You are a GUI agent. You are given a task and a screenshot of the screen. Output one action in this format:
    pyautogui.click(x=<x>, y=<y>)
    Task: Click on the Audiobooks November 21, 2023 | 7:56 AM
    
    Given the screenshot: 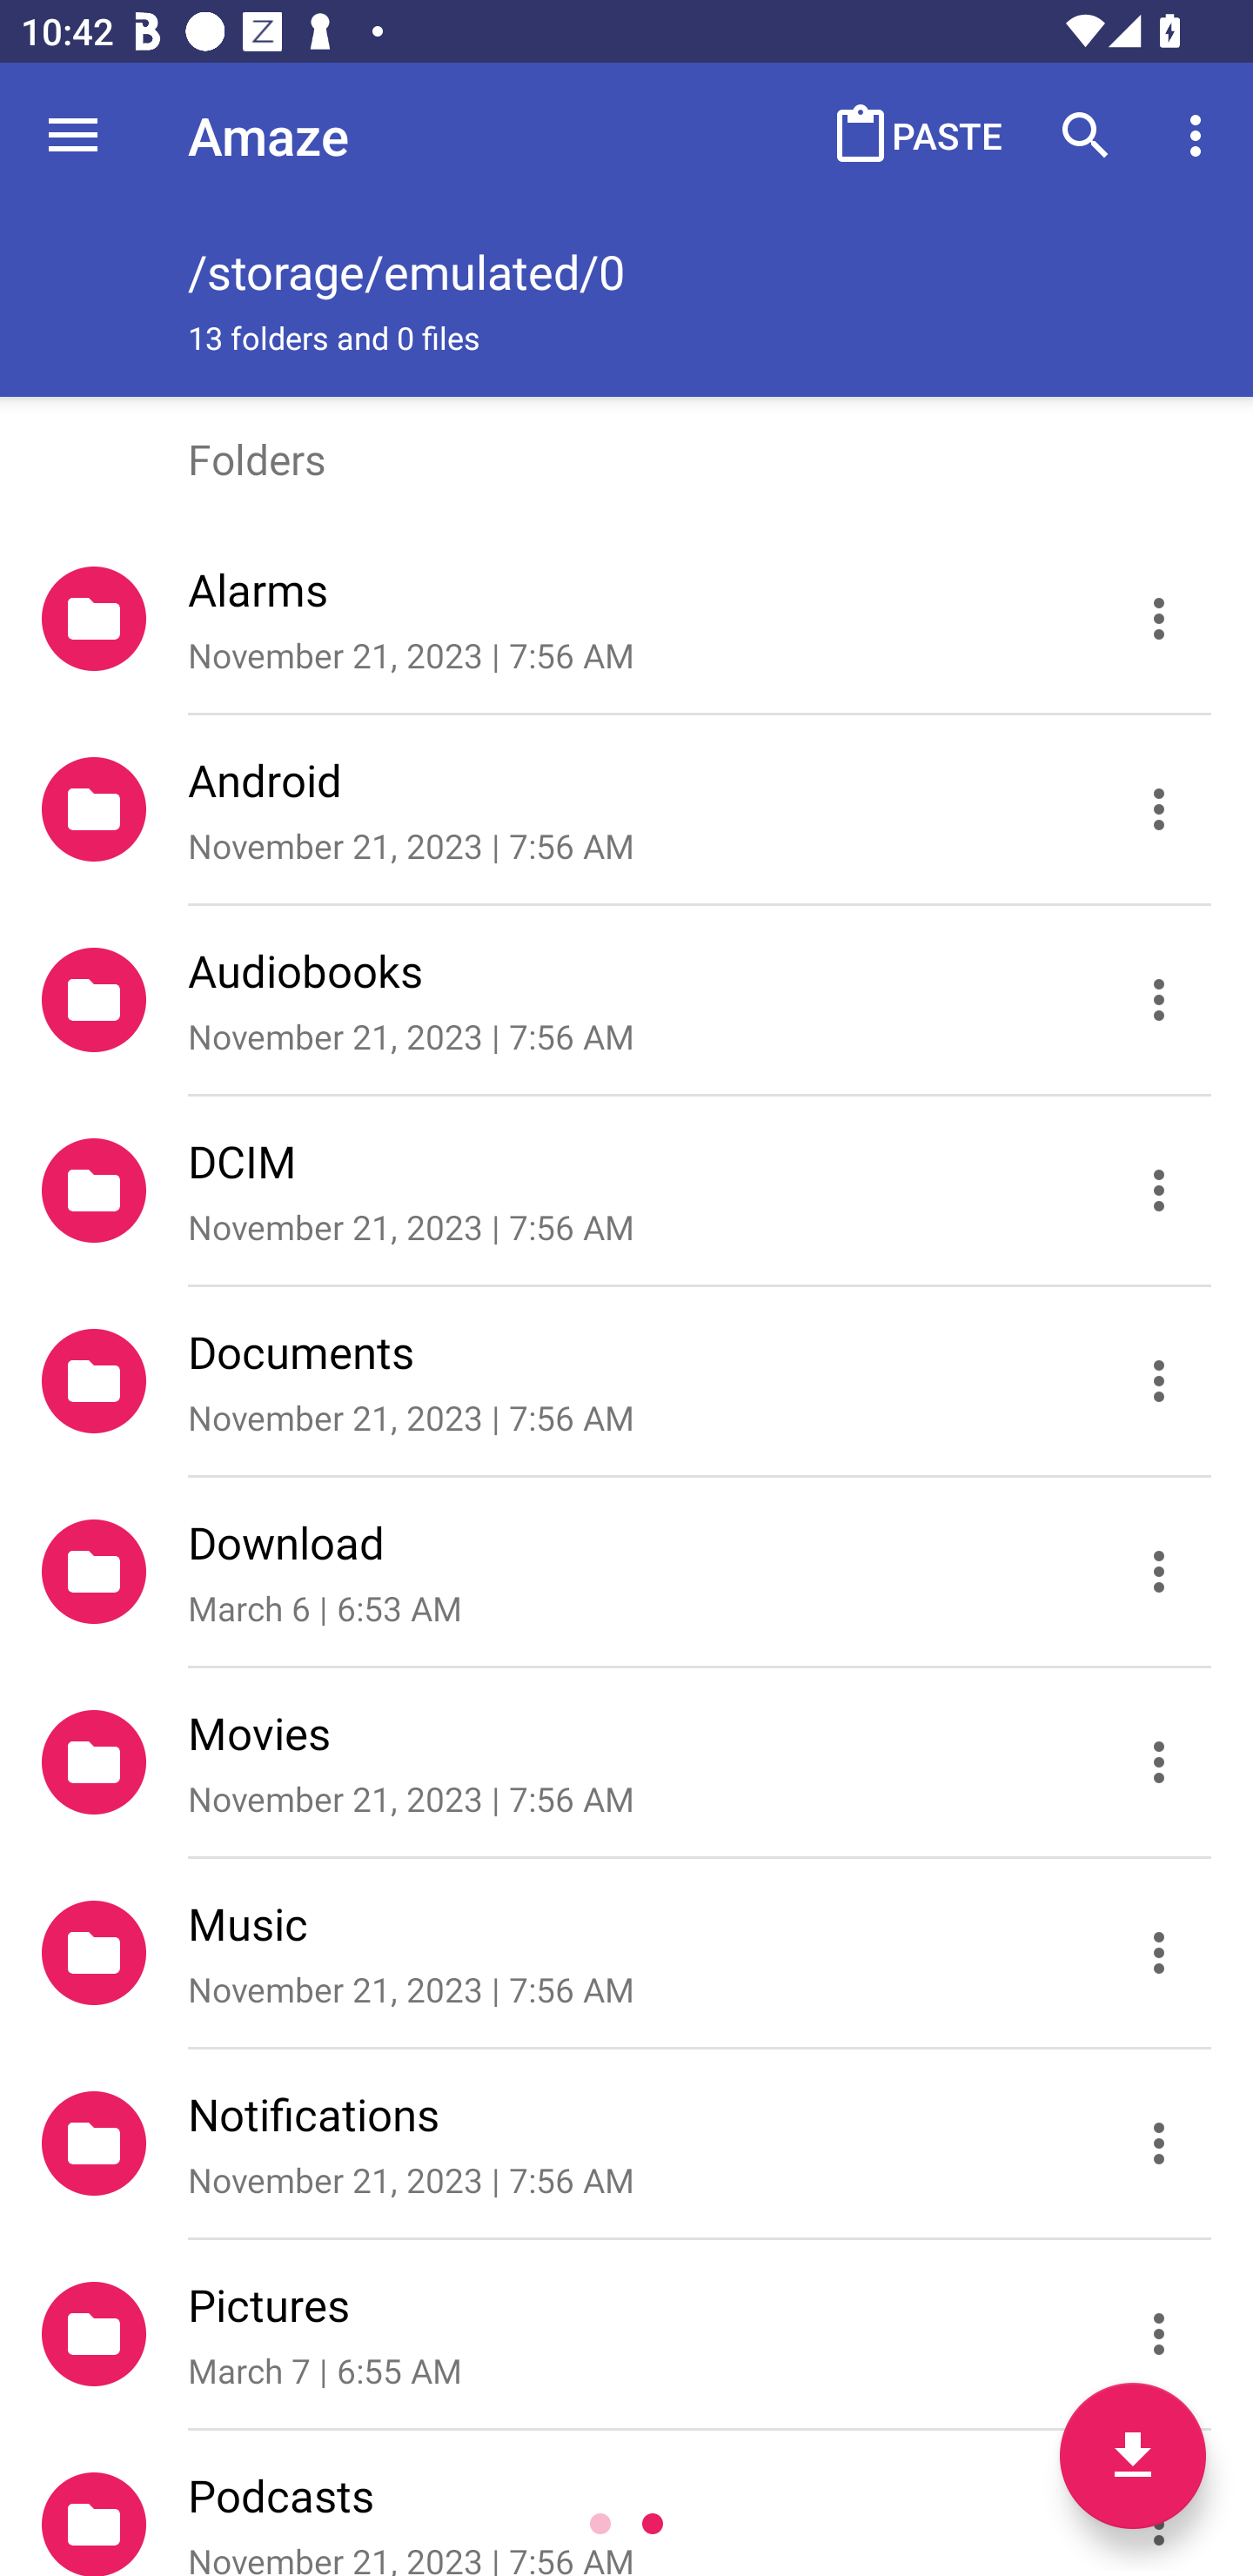 What is the action you would take?
    pyautogui.click(x=626, y=1001)
    